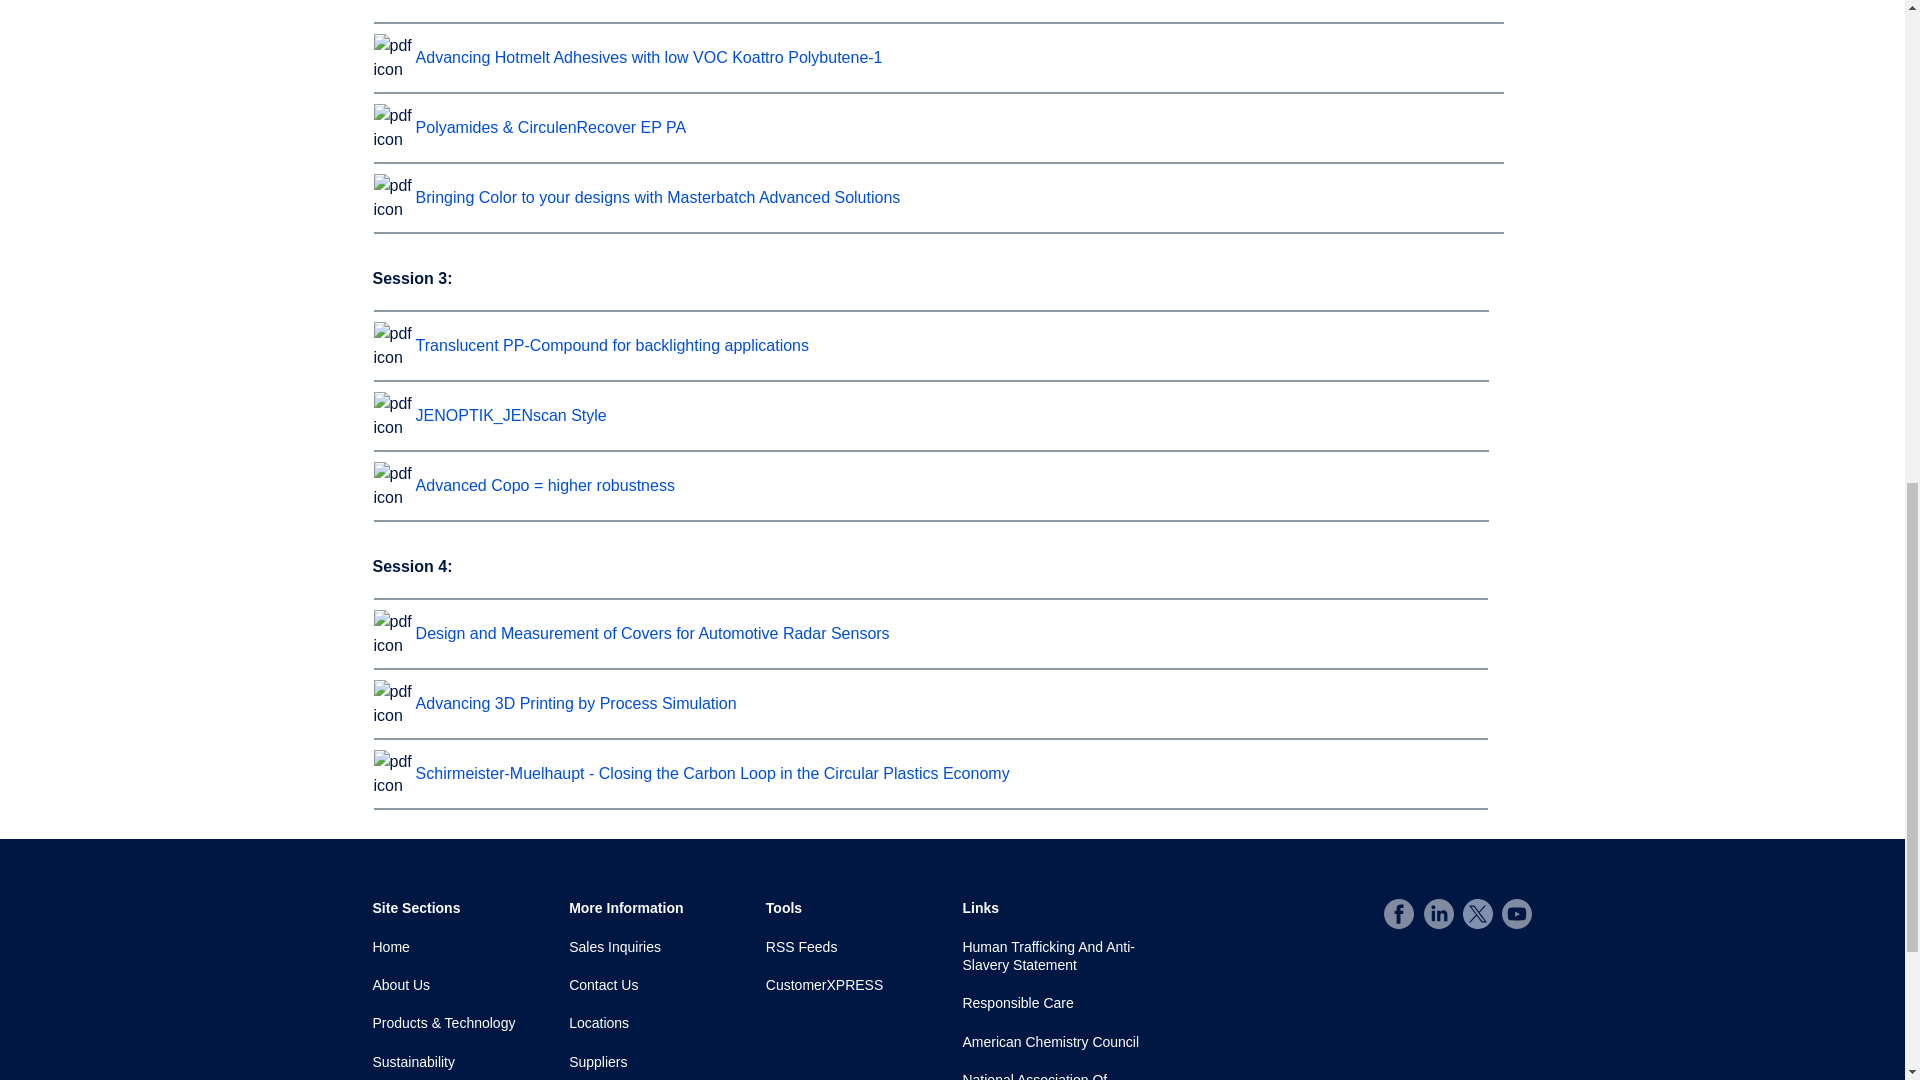 The width and height of the screenshot is (1920, 1080). I want to click on Facebook, so click(1398, 913).